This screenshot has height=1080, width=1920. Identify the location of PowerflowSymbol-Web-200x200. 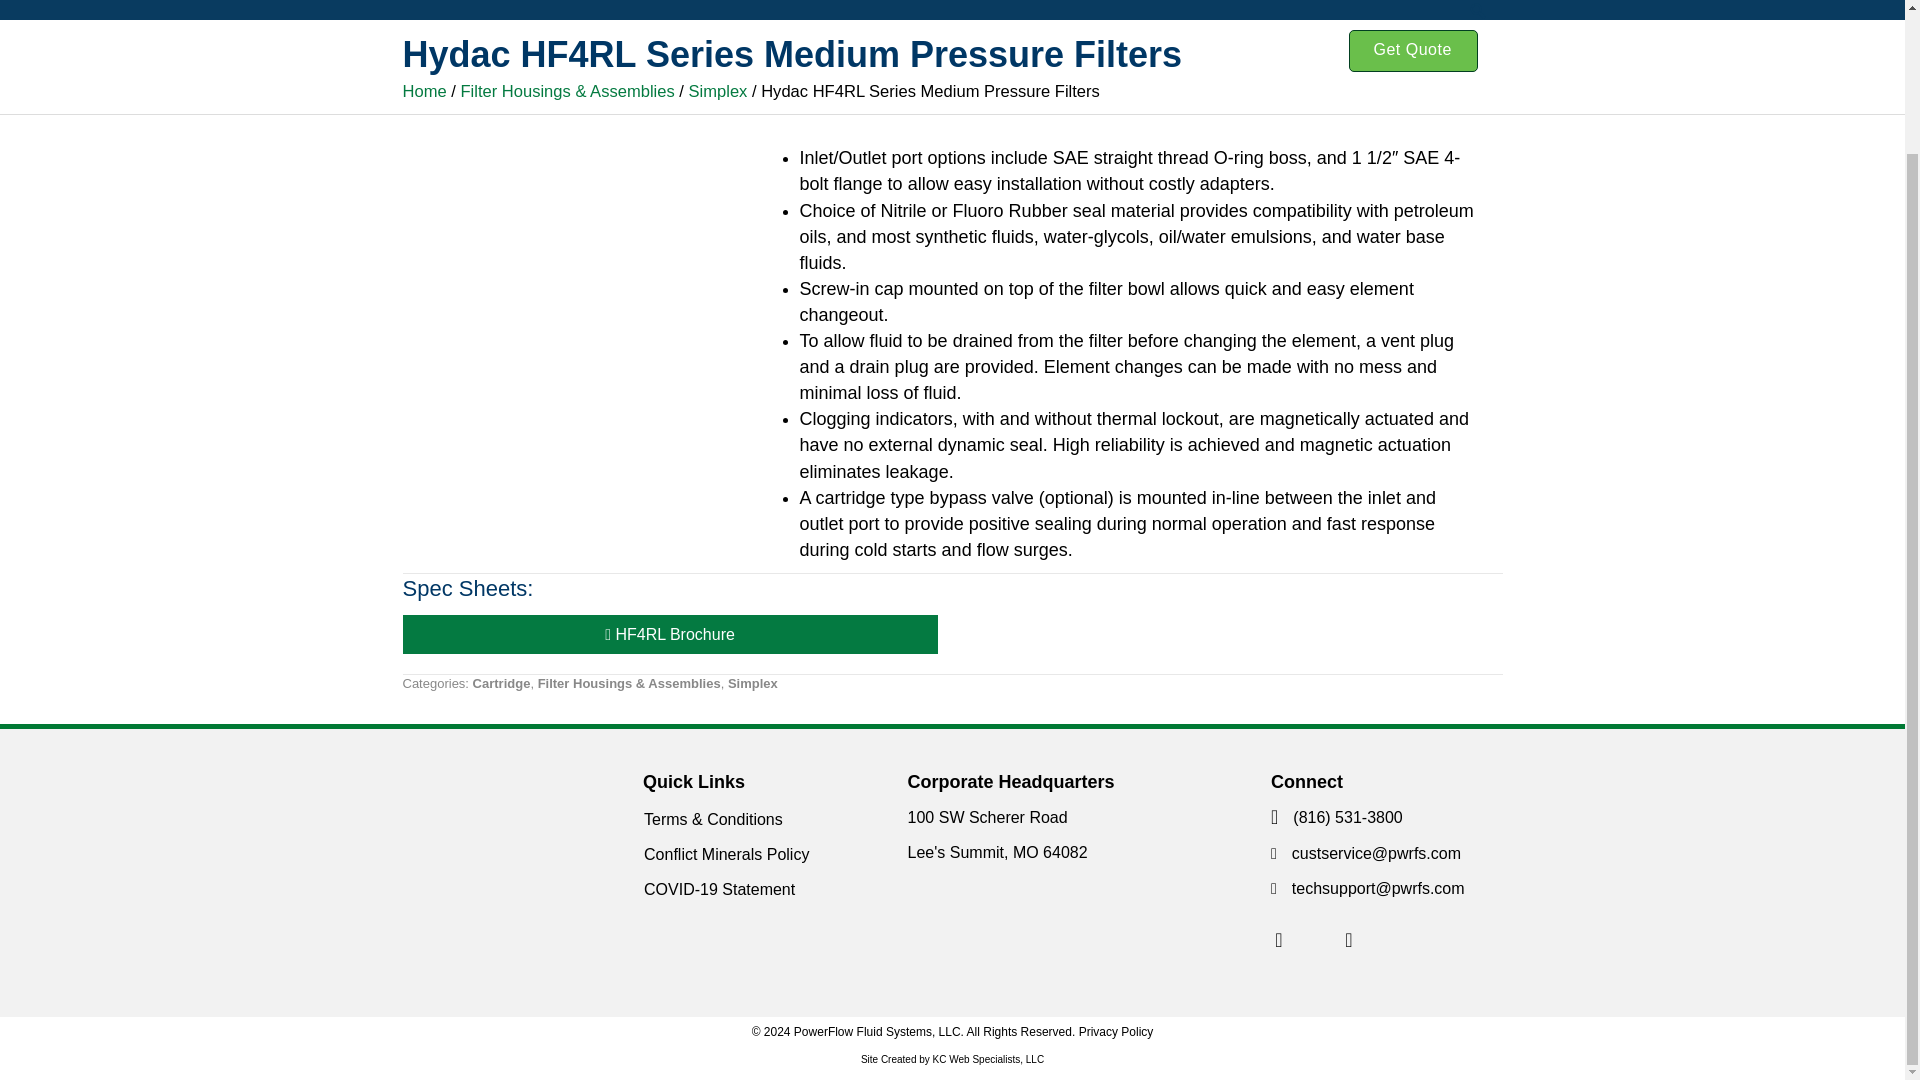
(500, 856).